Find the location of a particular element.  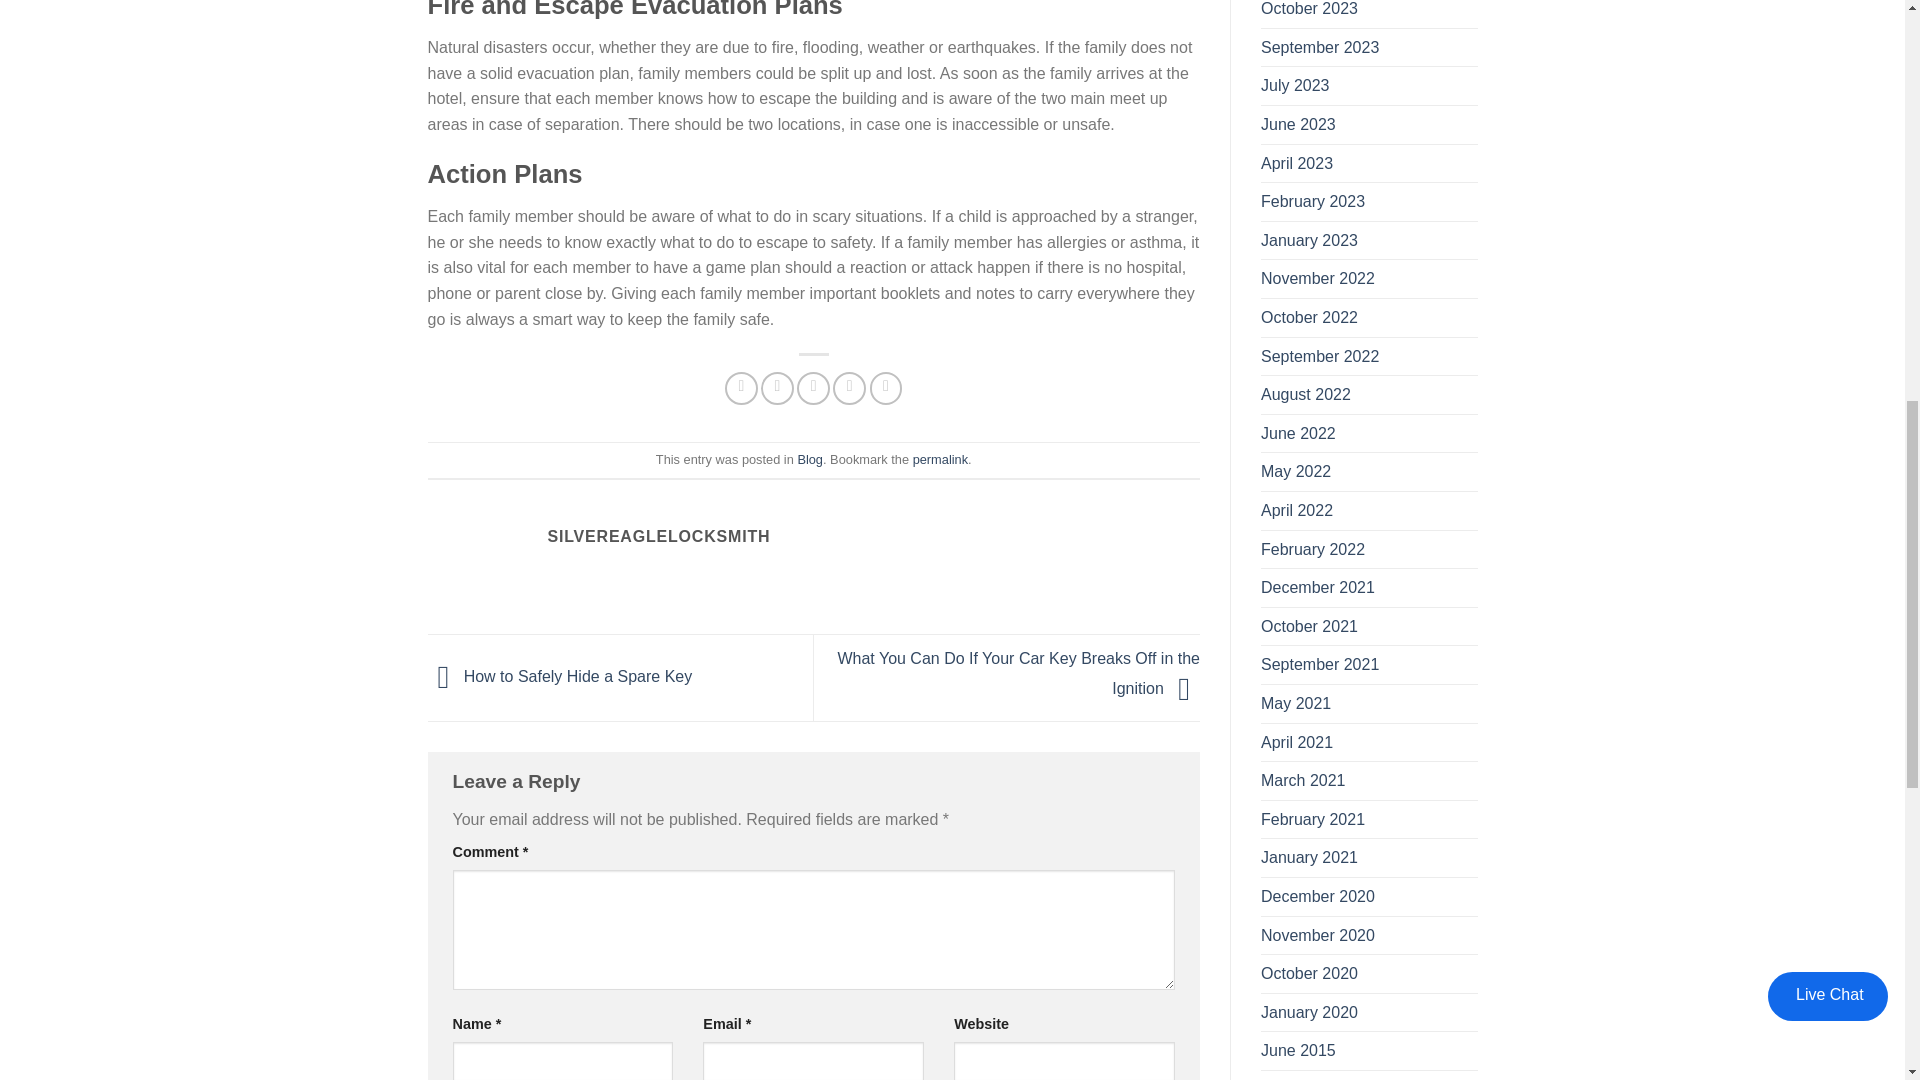

Email to a Friend is located at coordinates (812, 388).